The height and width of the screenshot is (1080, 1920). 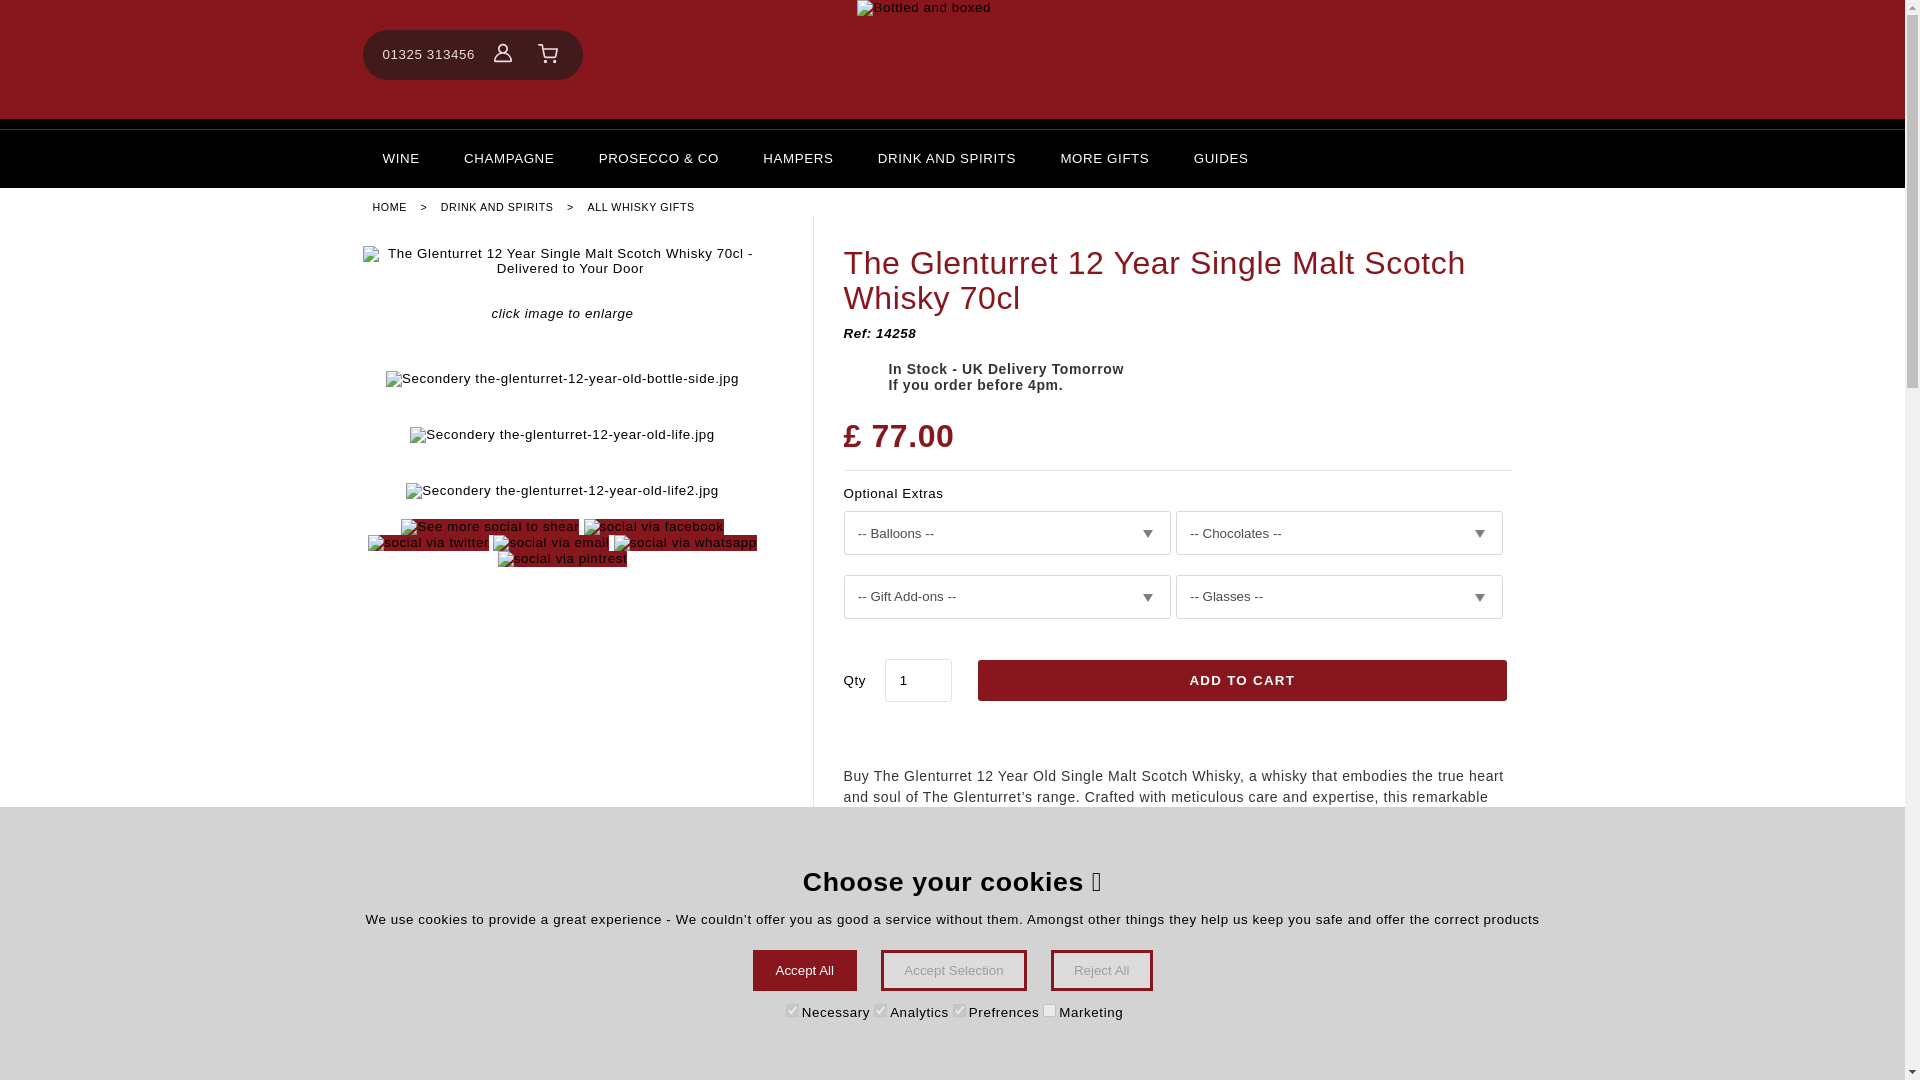 I want to click on View Basket, so click(x=548, y=54).